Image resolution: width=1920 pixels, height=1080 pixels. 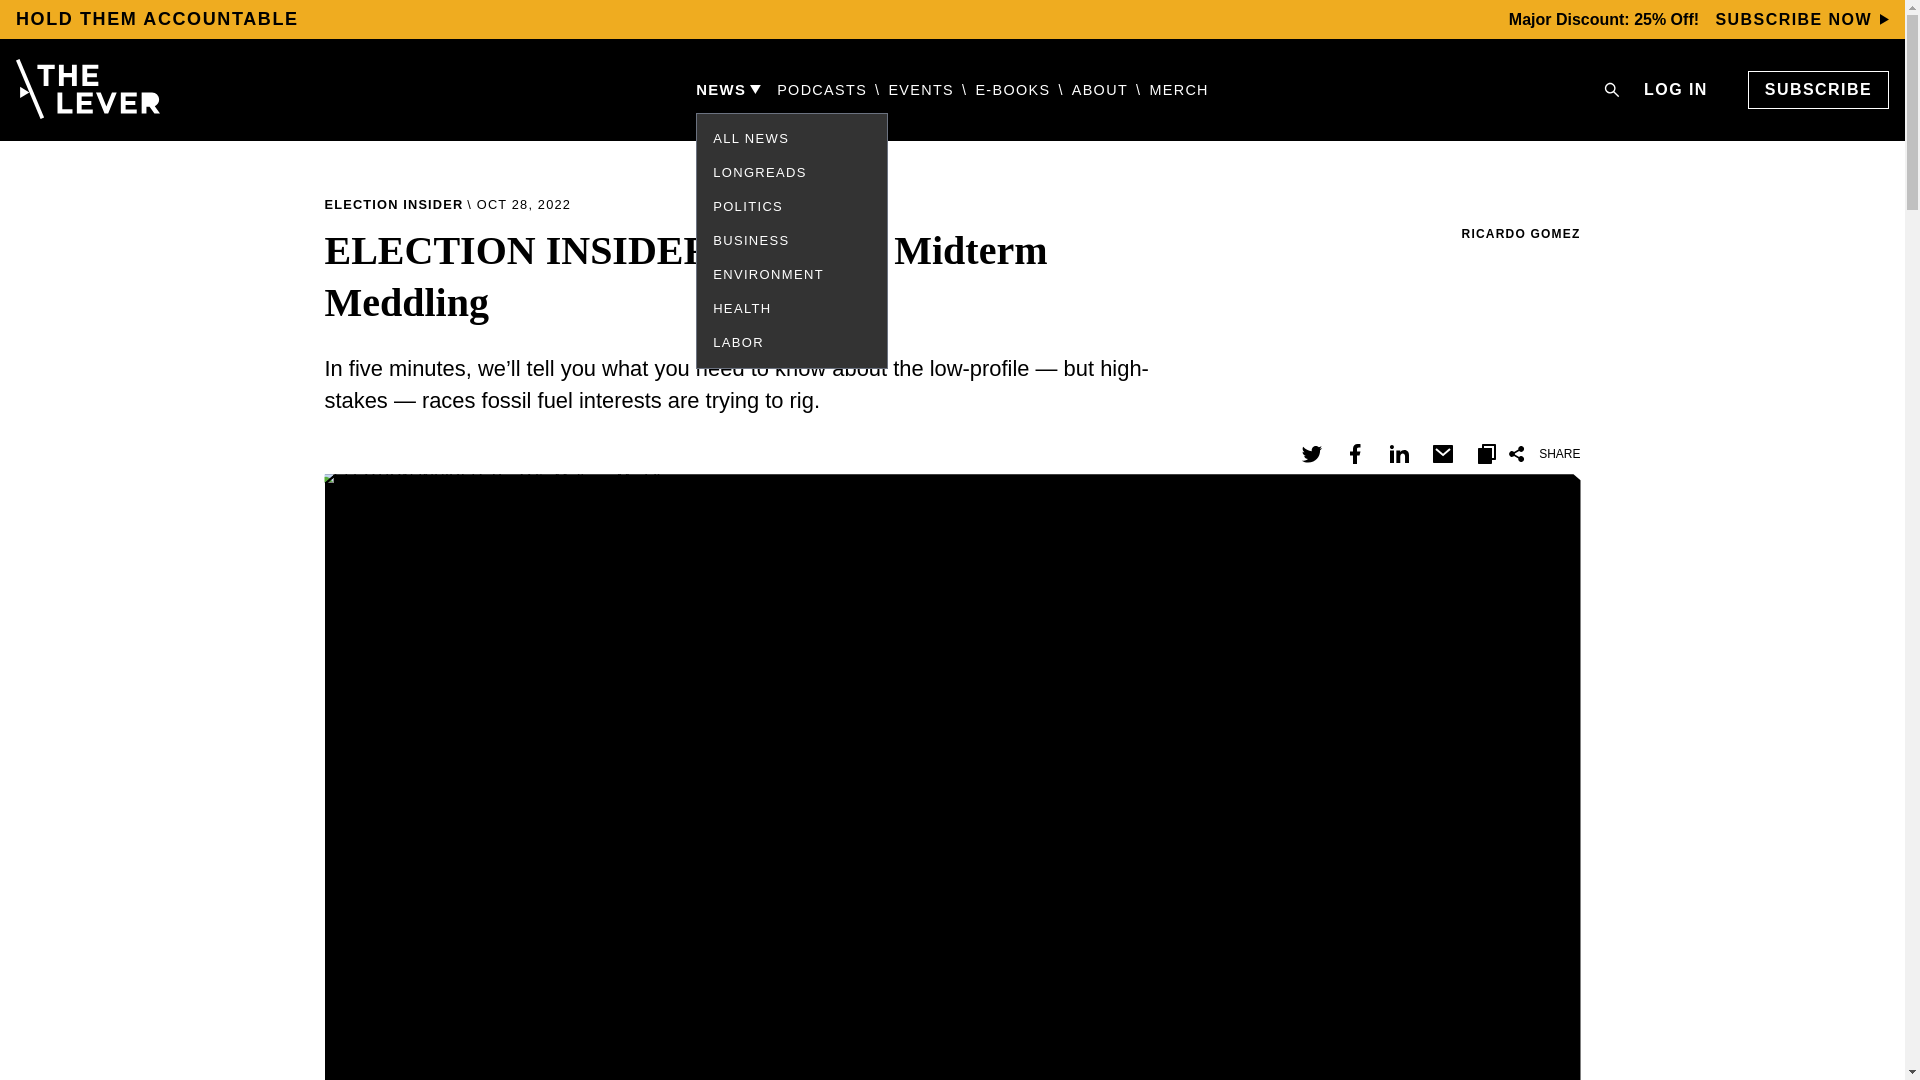 I want to click on ALL NEWS, so click(x=750, y=138).